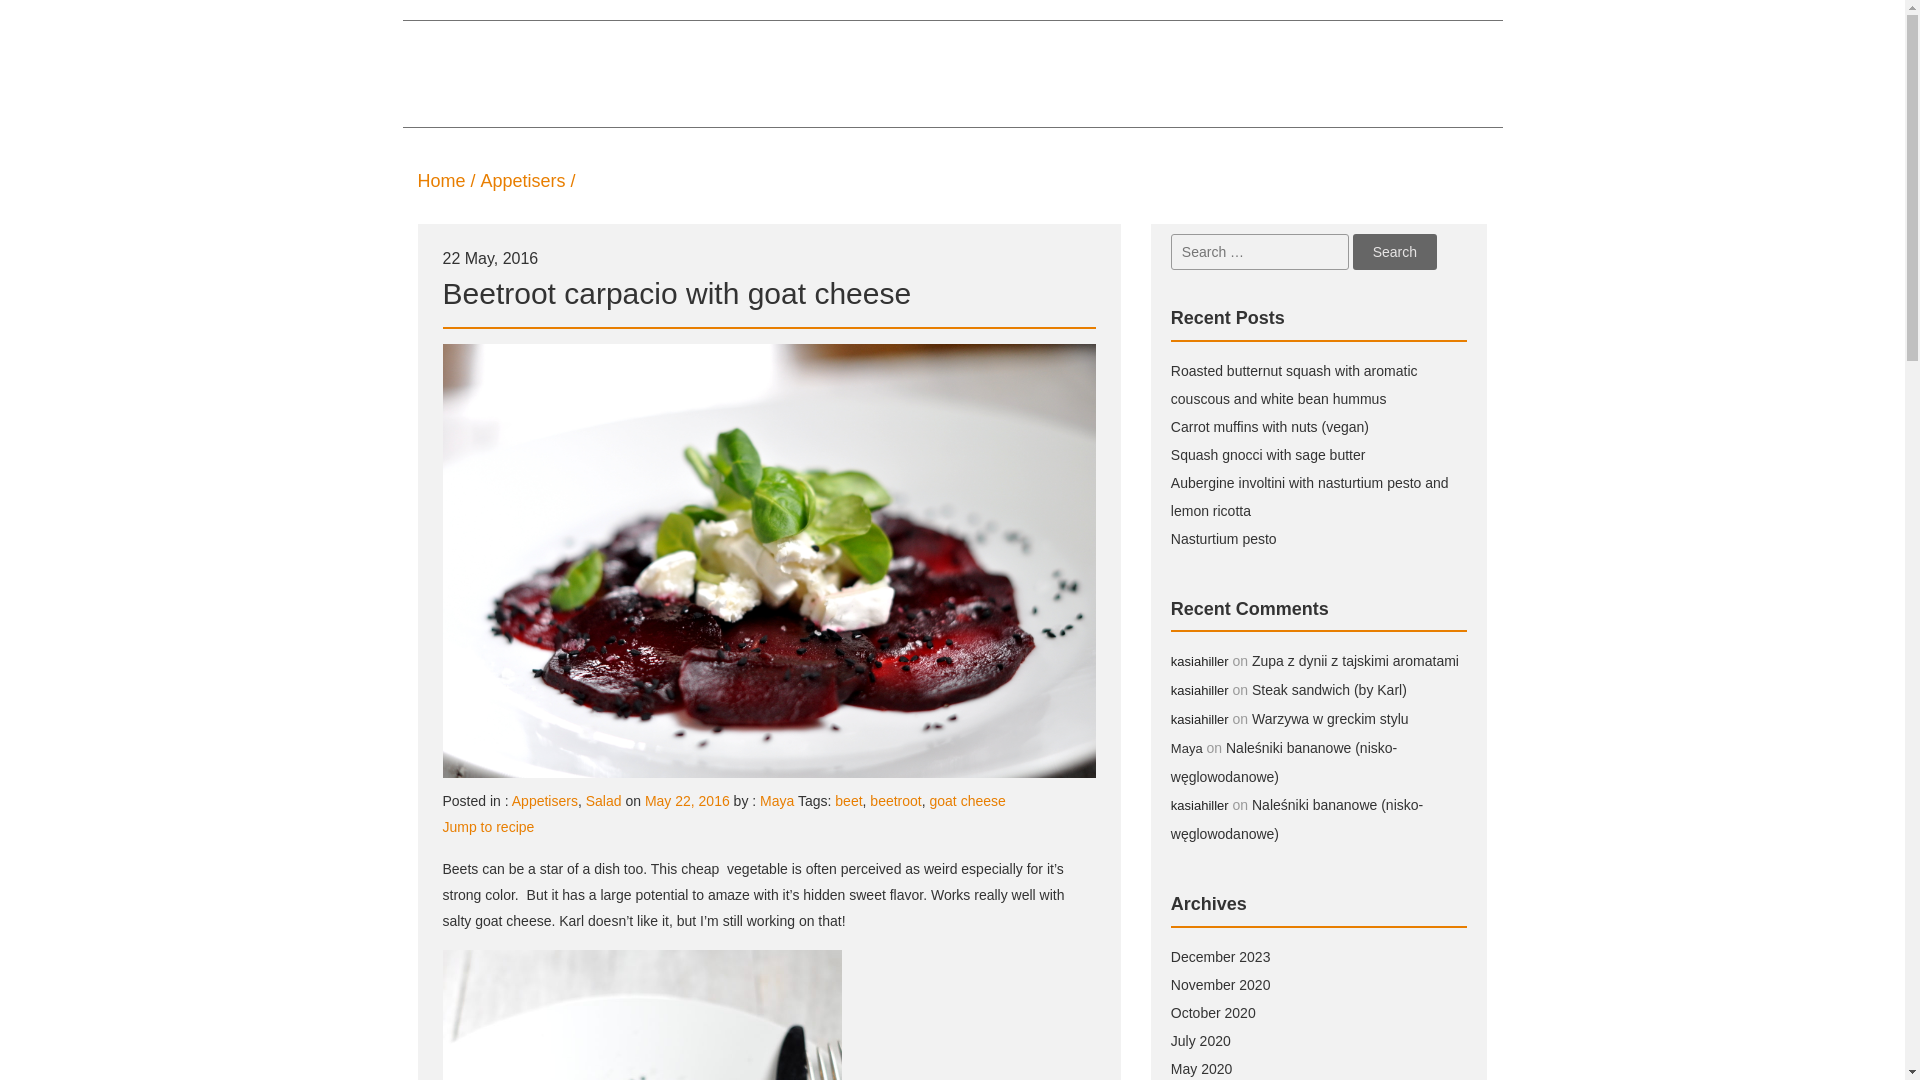 This screenshot has width=1920, height=1080. I want to click on Nasturtium pesto, so click(1224, 538).